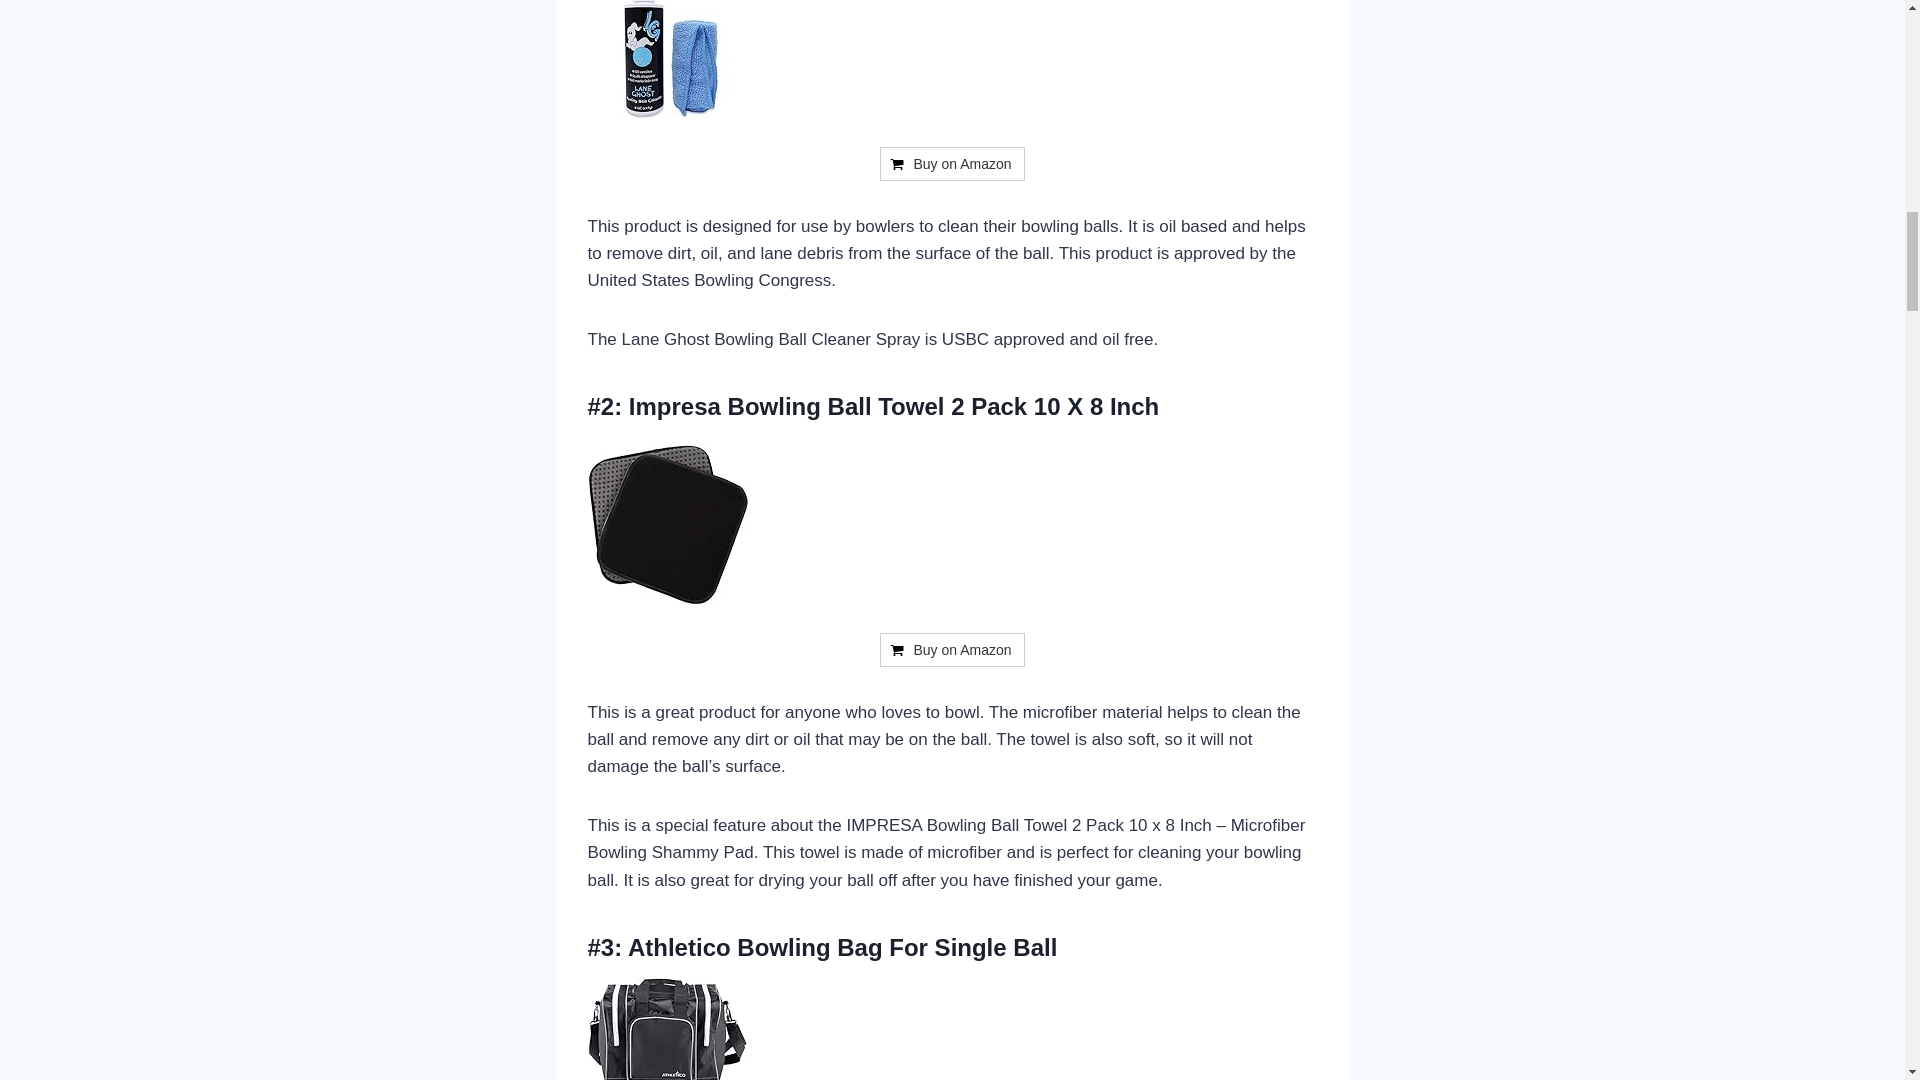 The image size is (1920, 1080). What do you see at coordinates (951, 650) in the screenshot?
I see `Buy on Amazon` at bounding box center [951, 650].